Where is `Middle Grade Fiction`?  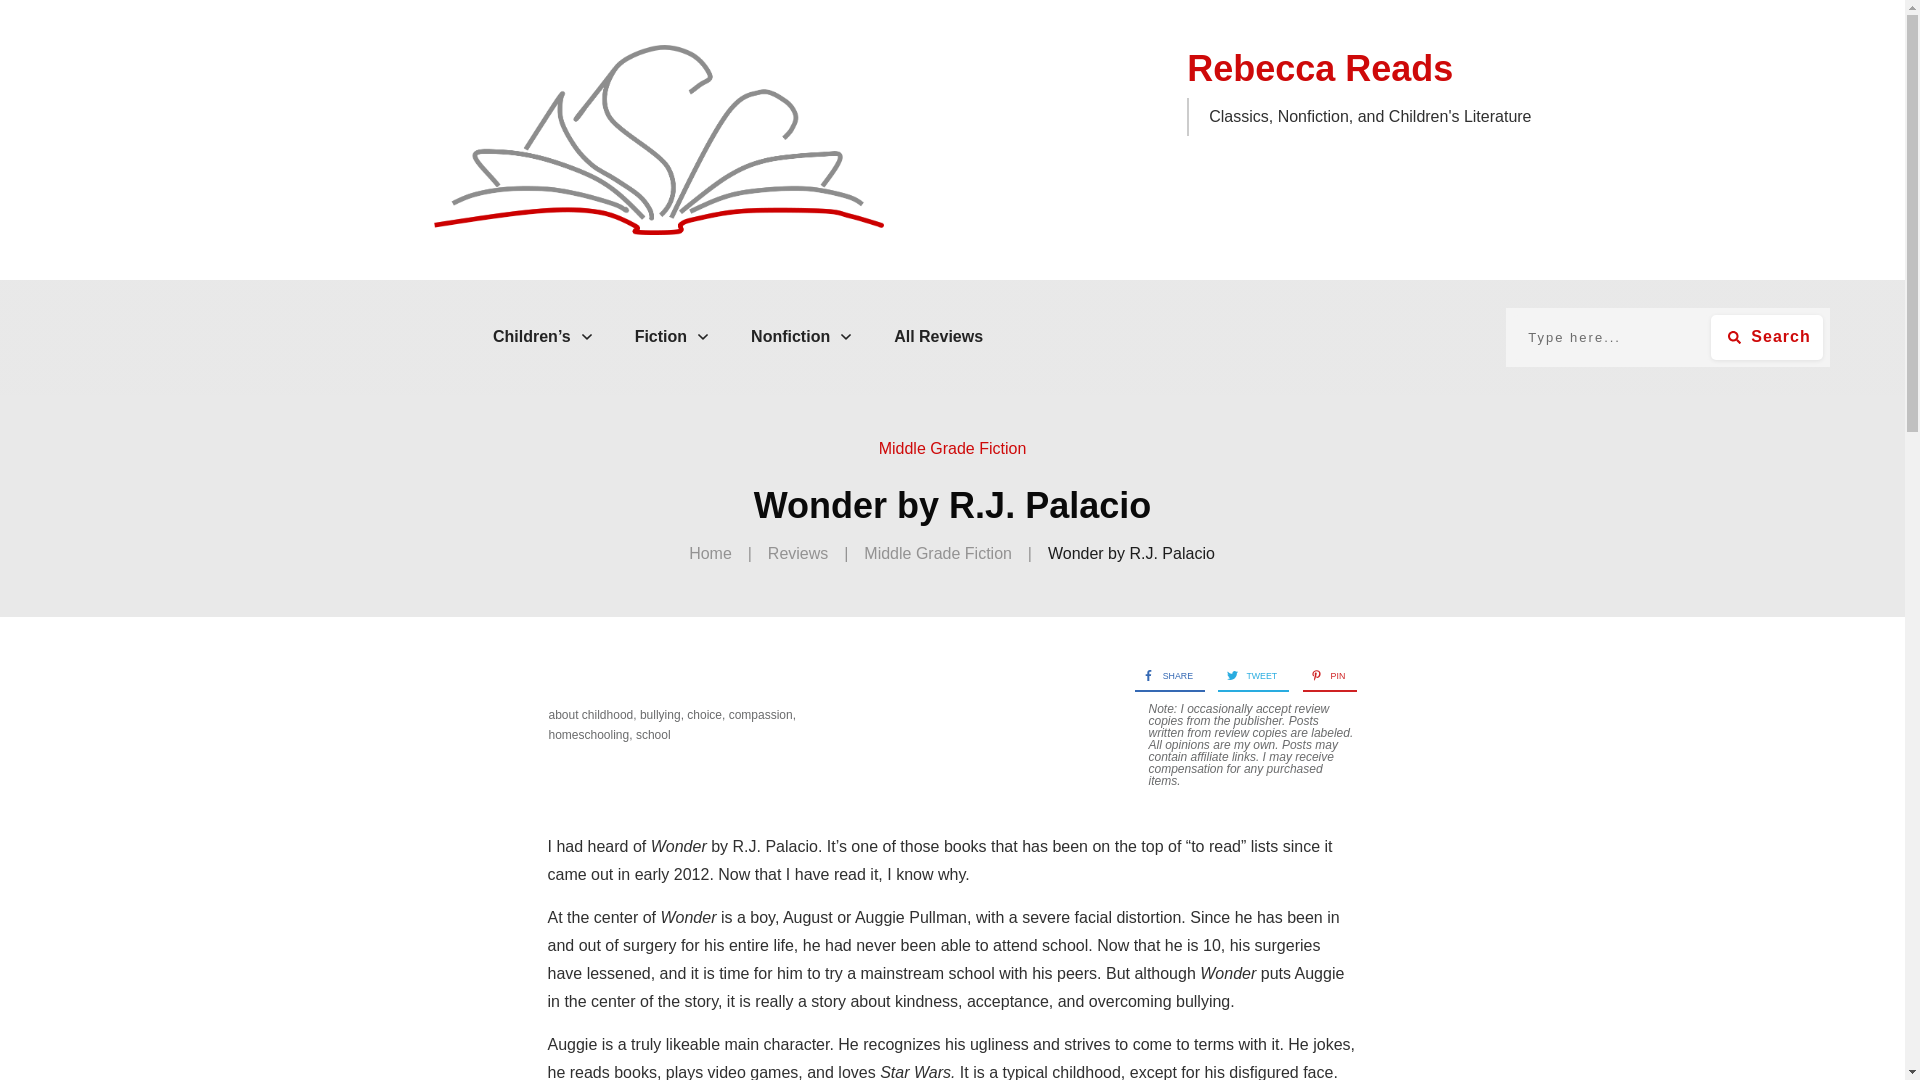 Middle Grade Fiction is located at coordinates (938, 554).